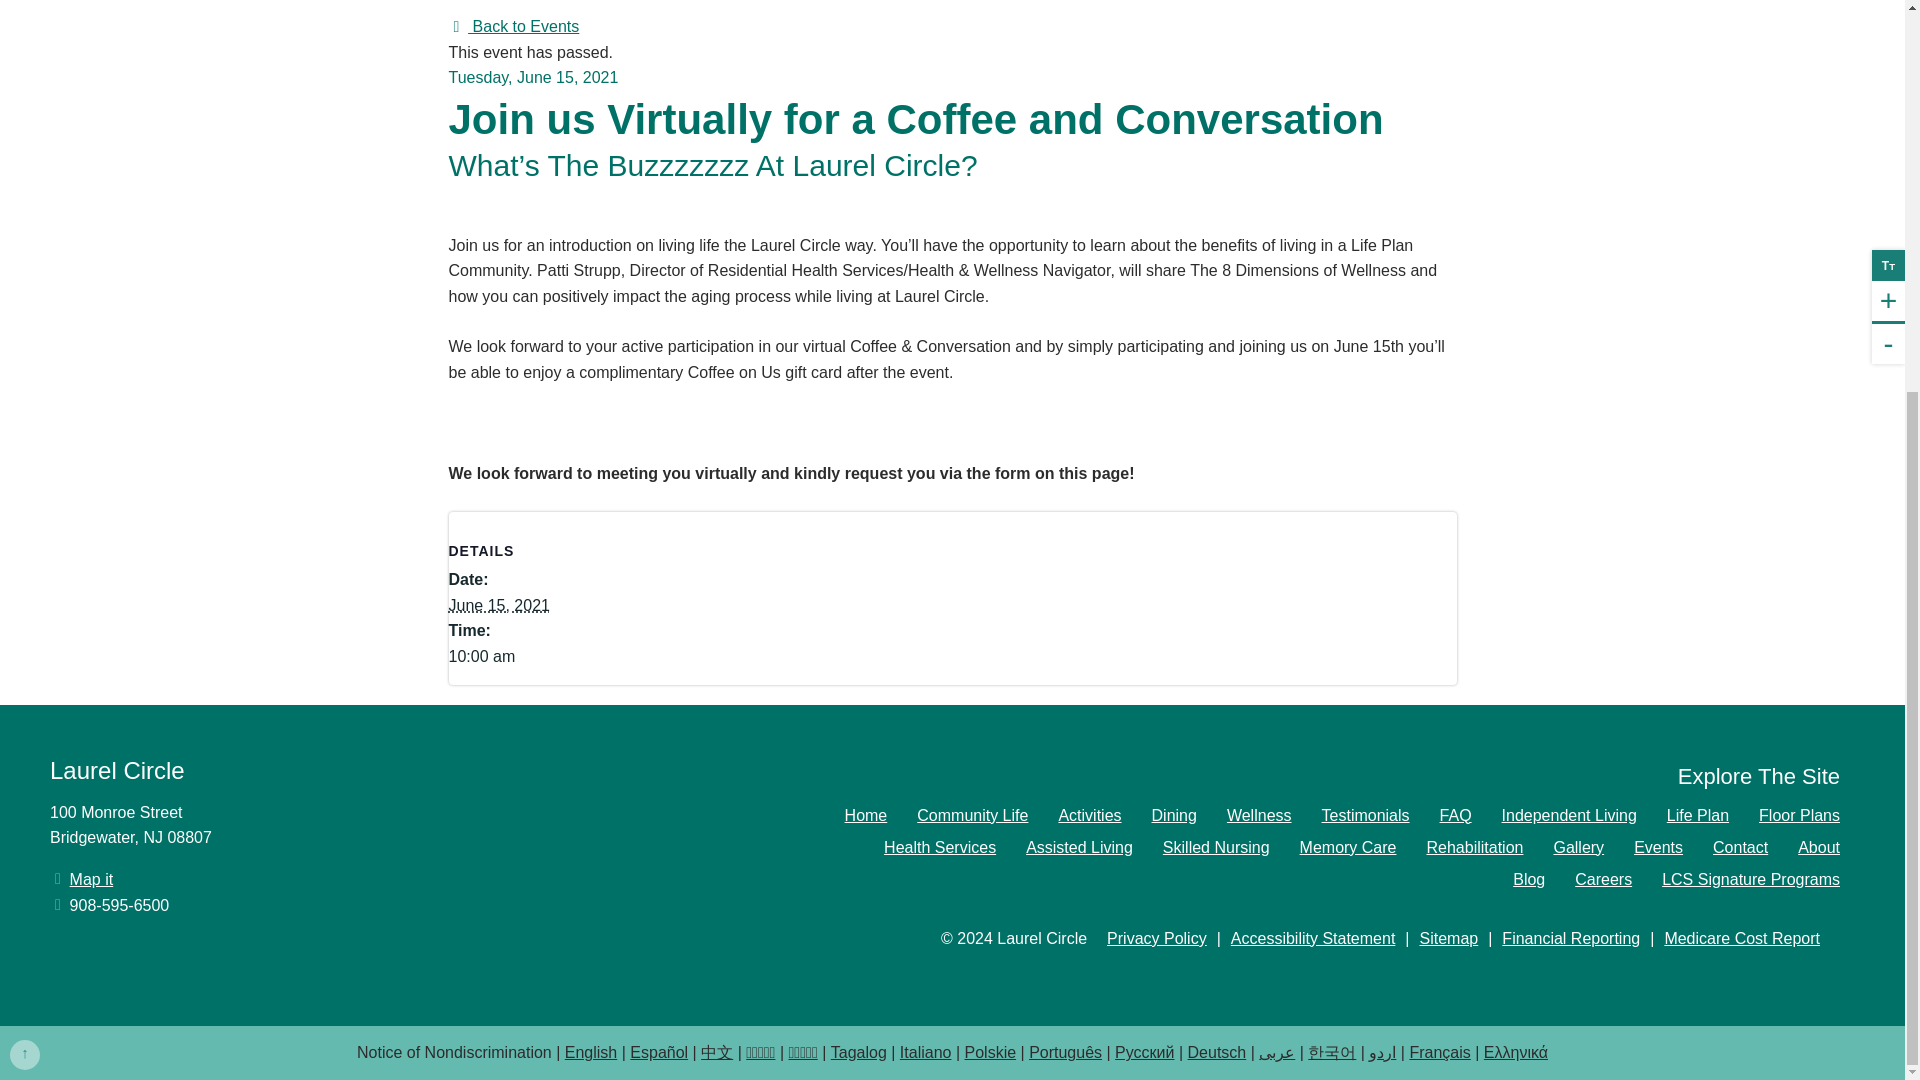  Describe the element at coordinates (97, 960) in the screenshot. I see `Facebook` at that location.